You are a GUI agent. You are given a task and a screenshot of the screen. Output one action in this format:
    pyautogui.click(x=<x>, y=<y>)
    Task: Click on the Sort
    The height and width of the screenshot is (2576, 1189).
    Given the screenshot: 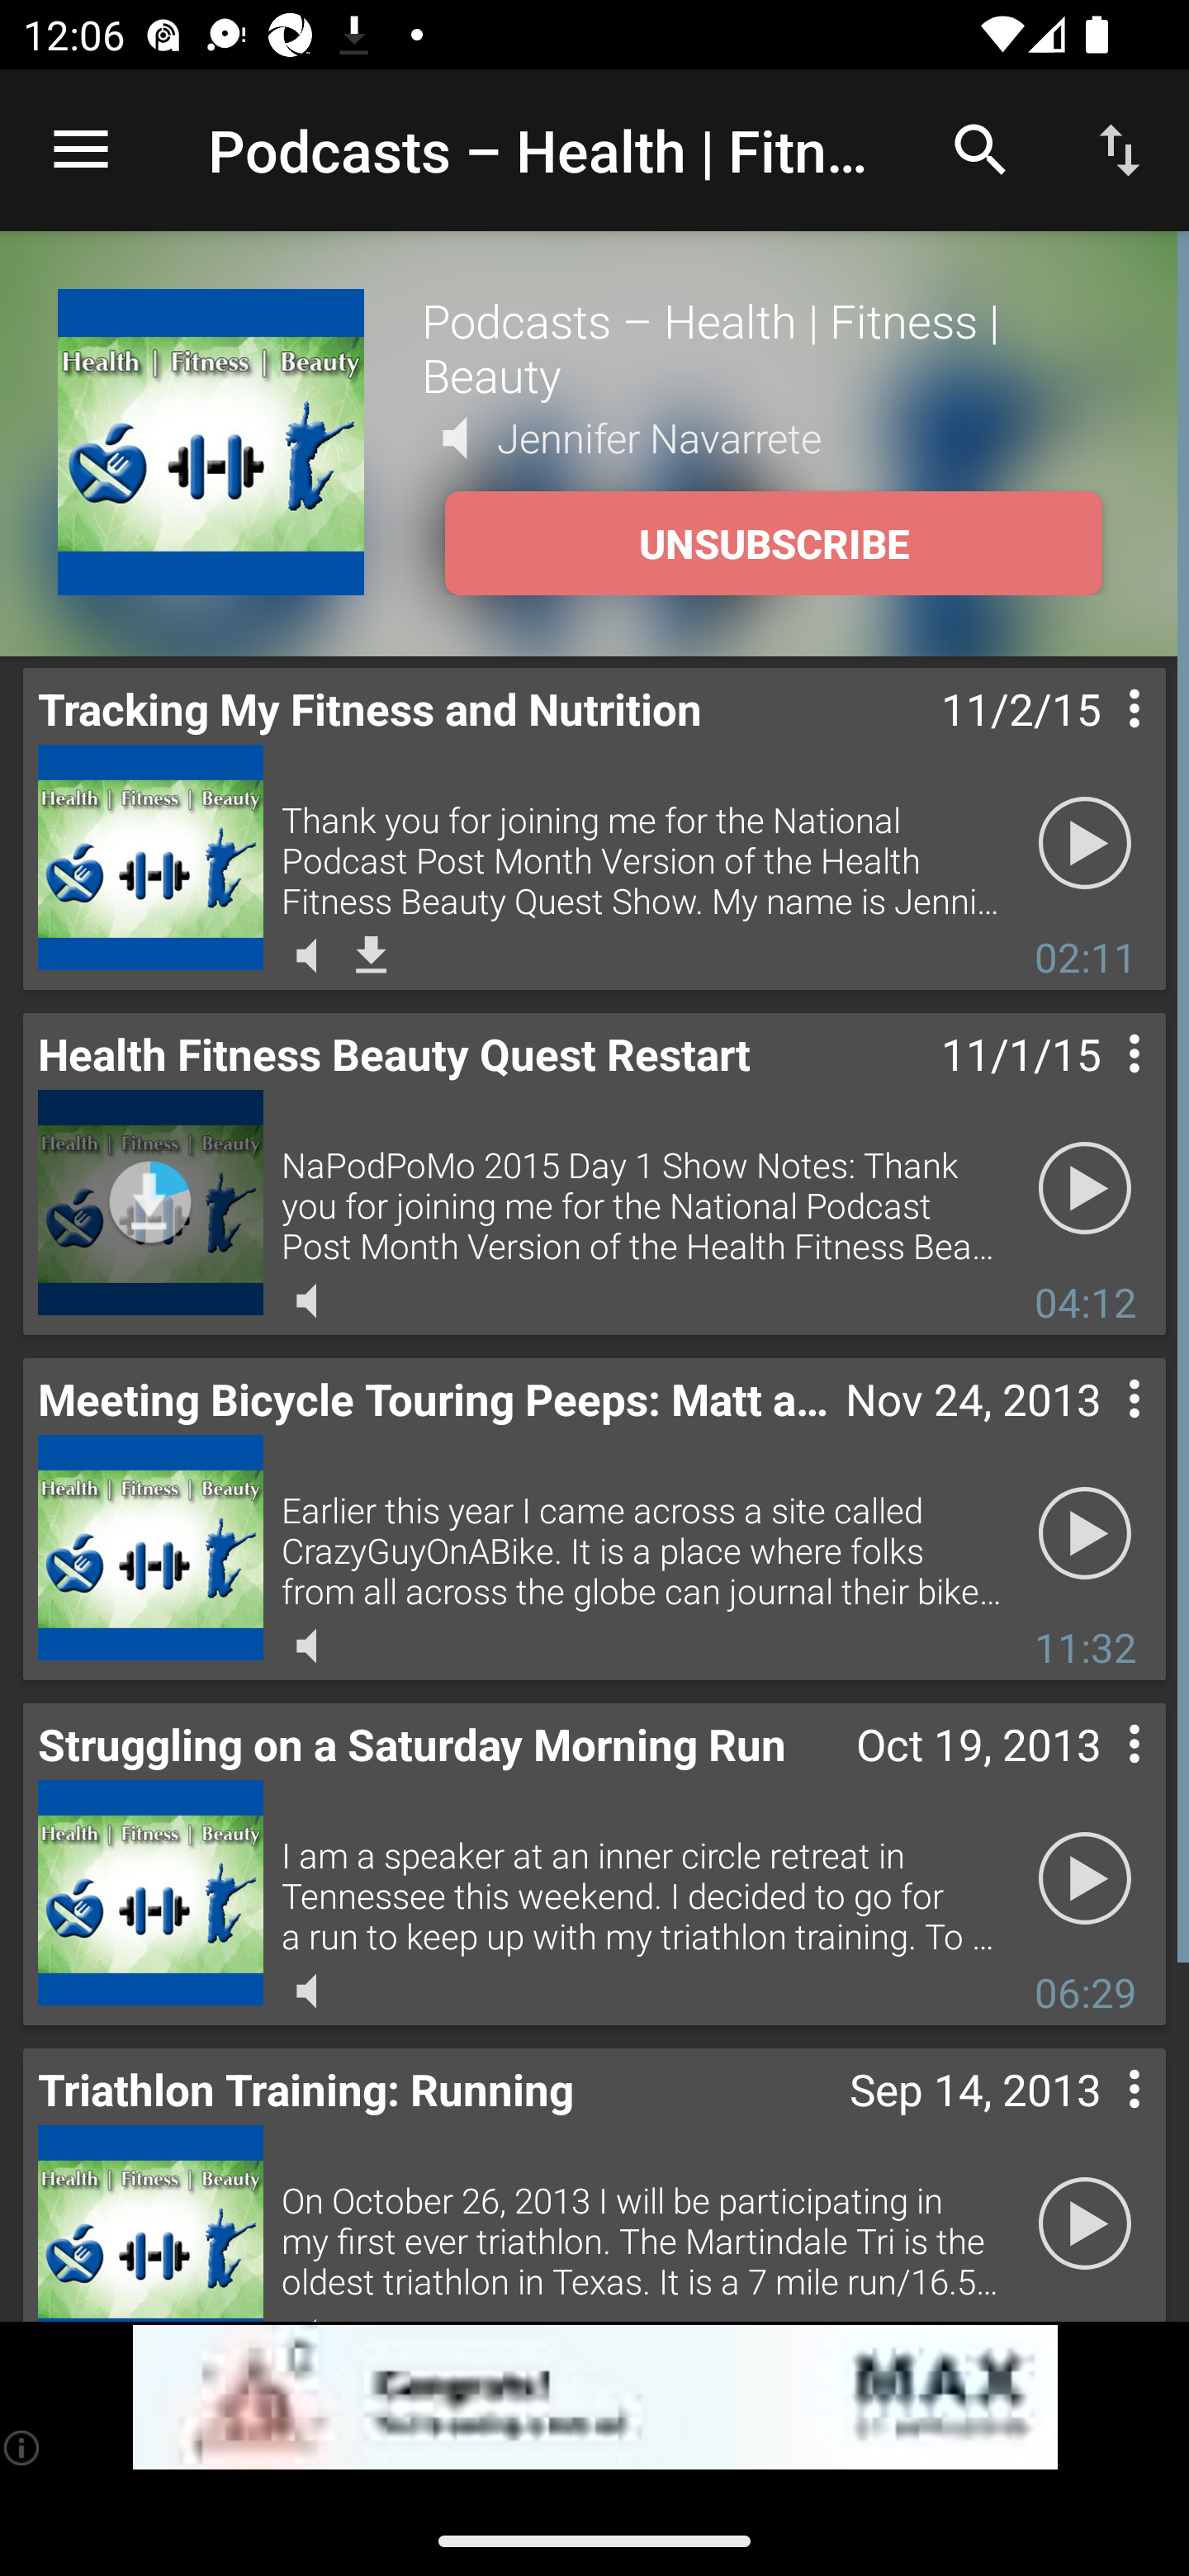 What is the action you would take?
    pyautogui.click(x=1120, y=149)
    